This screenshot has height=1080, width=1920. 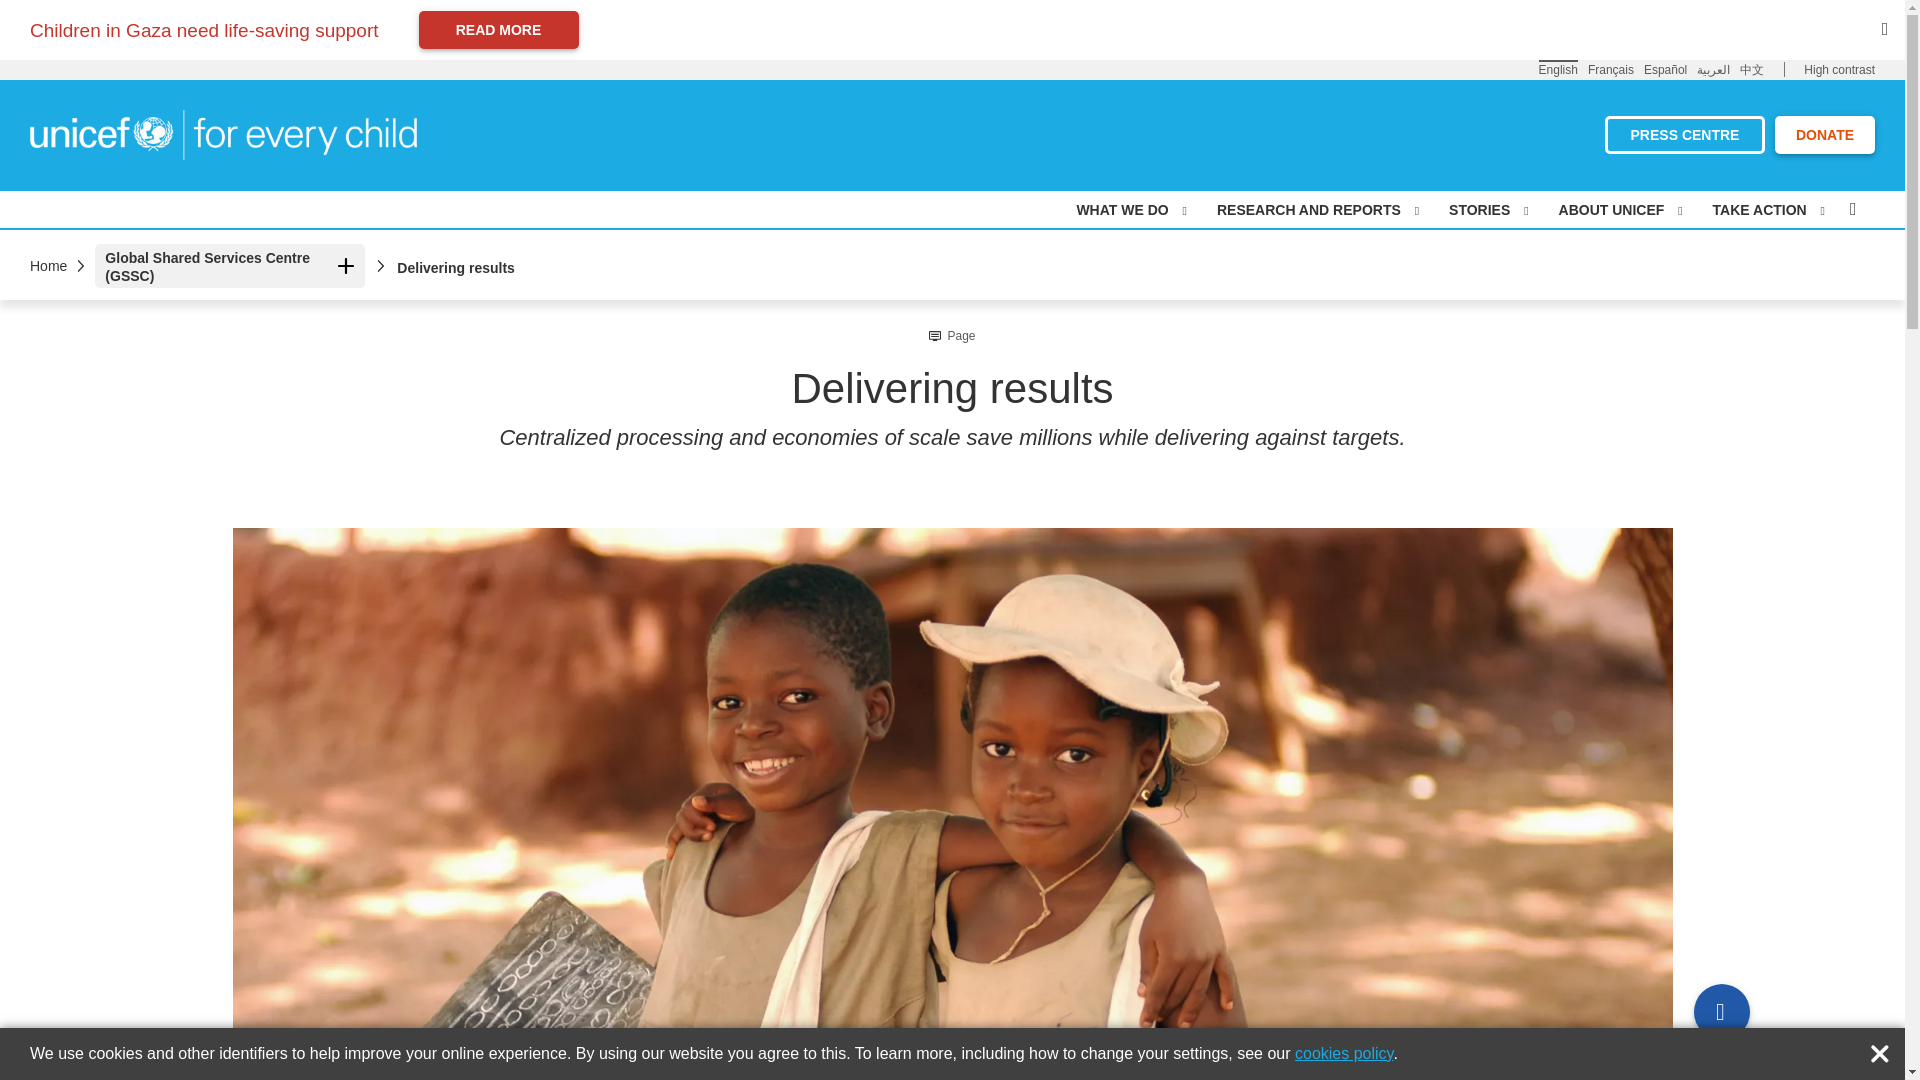 I want to click on High contrast, so click(x=1840, y=70).